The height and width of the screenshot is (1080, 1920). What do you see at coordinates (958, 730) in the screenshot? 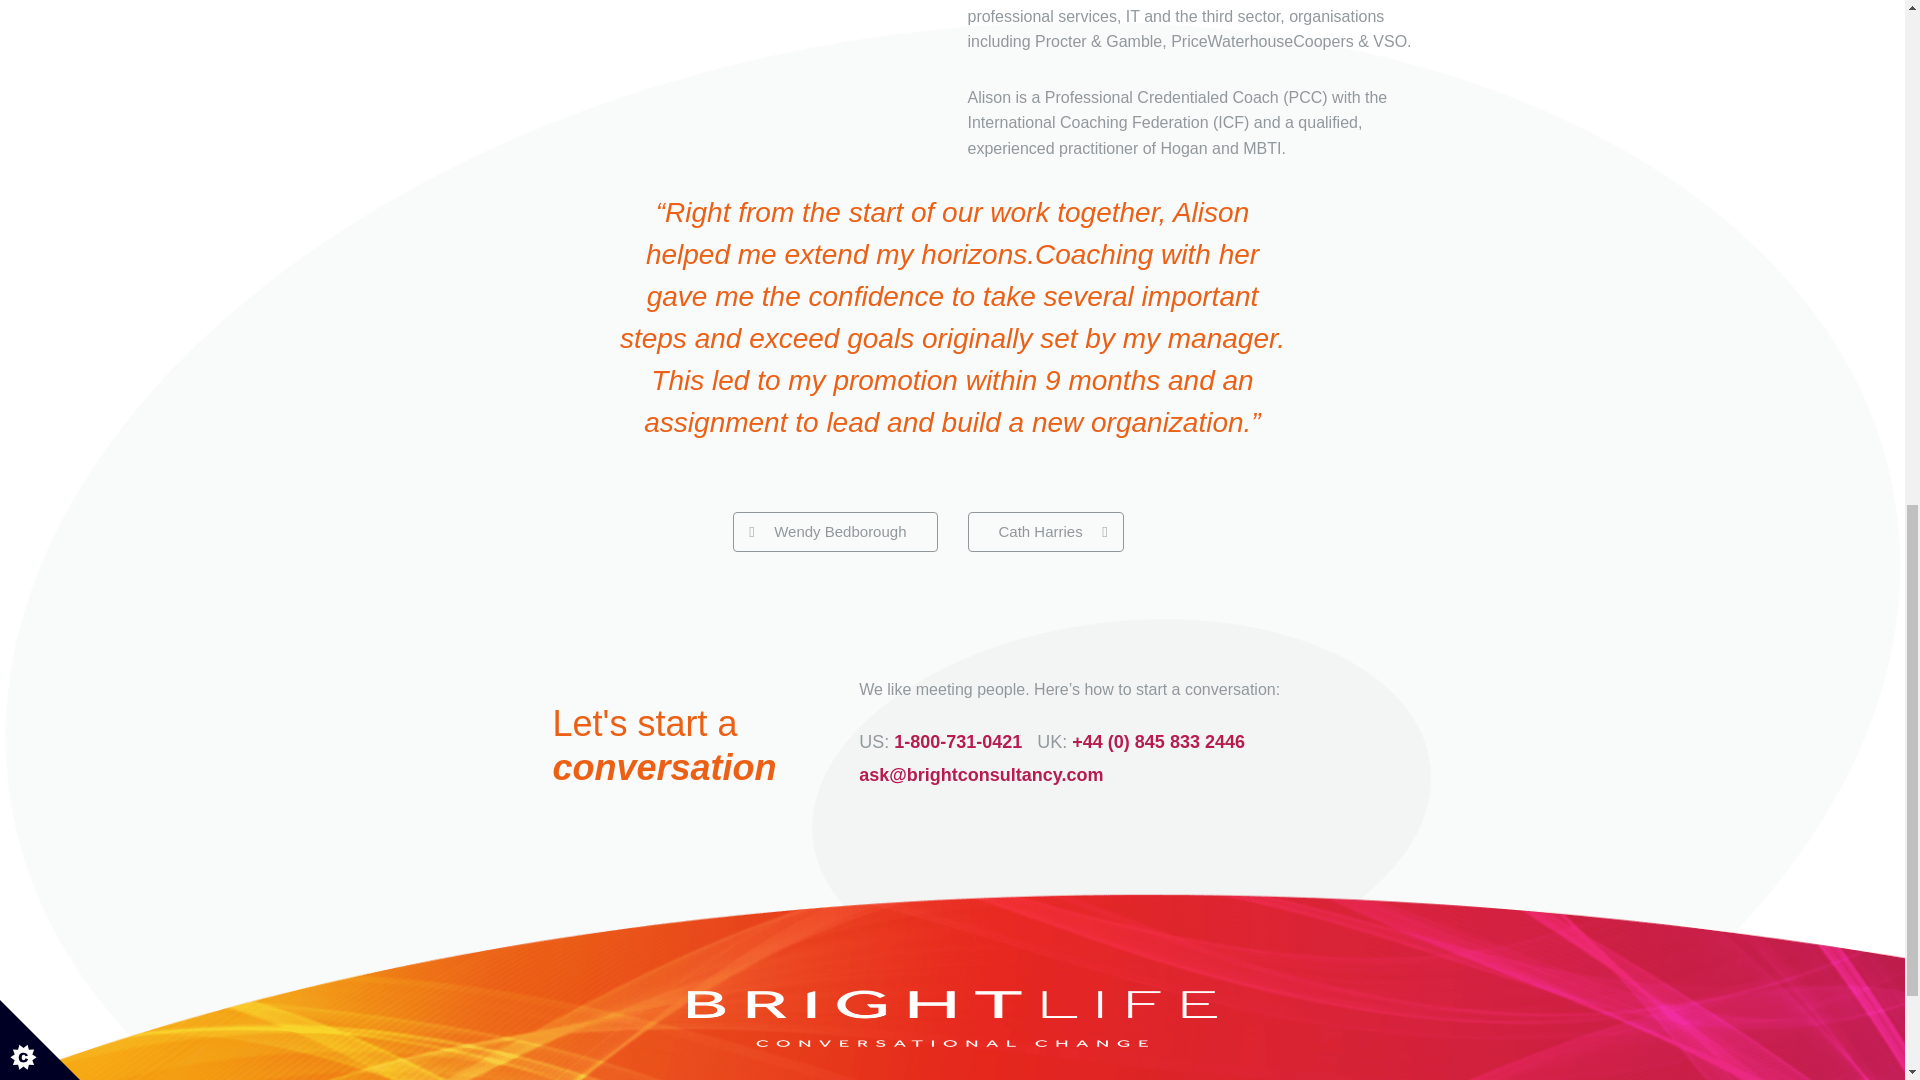
I see `1-800-731-0421` at bounding box center [958, 730].